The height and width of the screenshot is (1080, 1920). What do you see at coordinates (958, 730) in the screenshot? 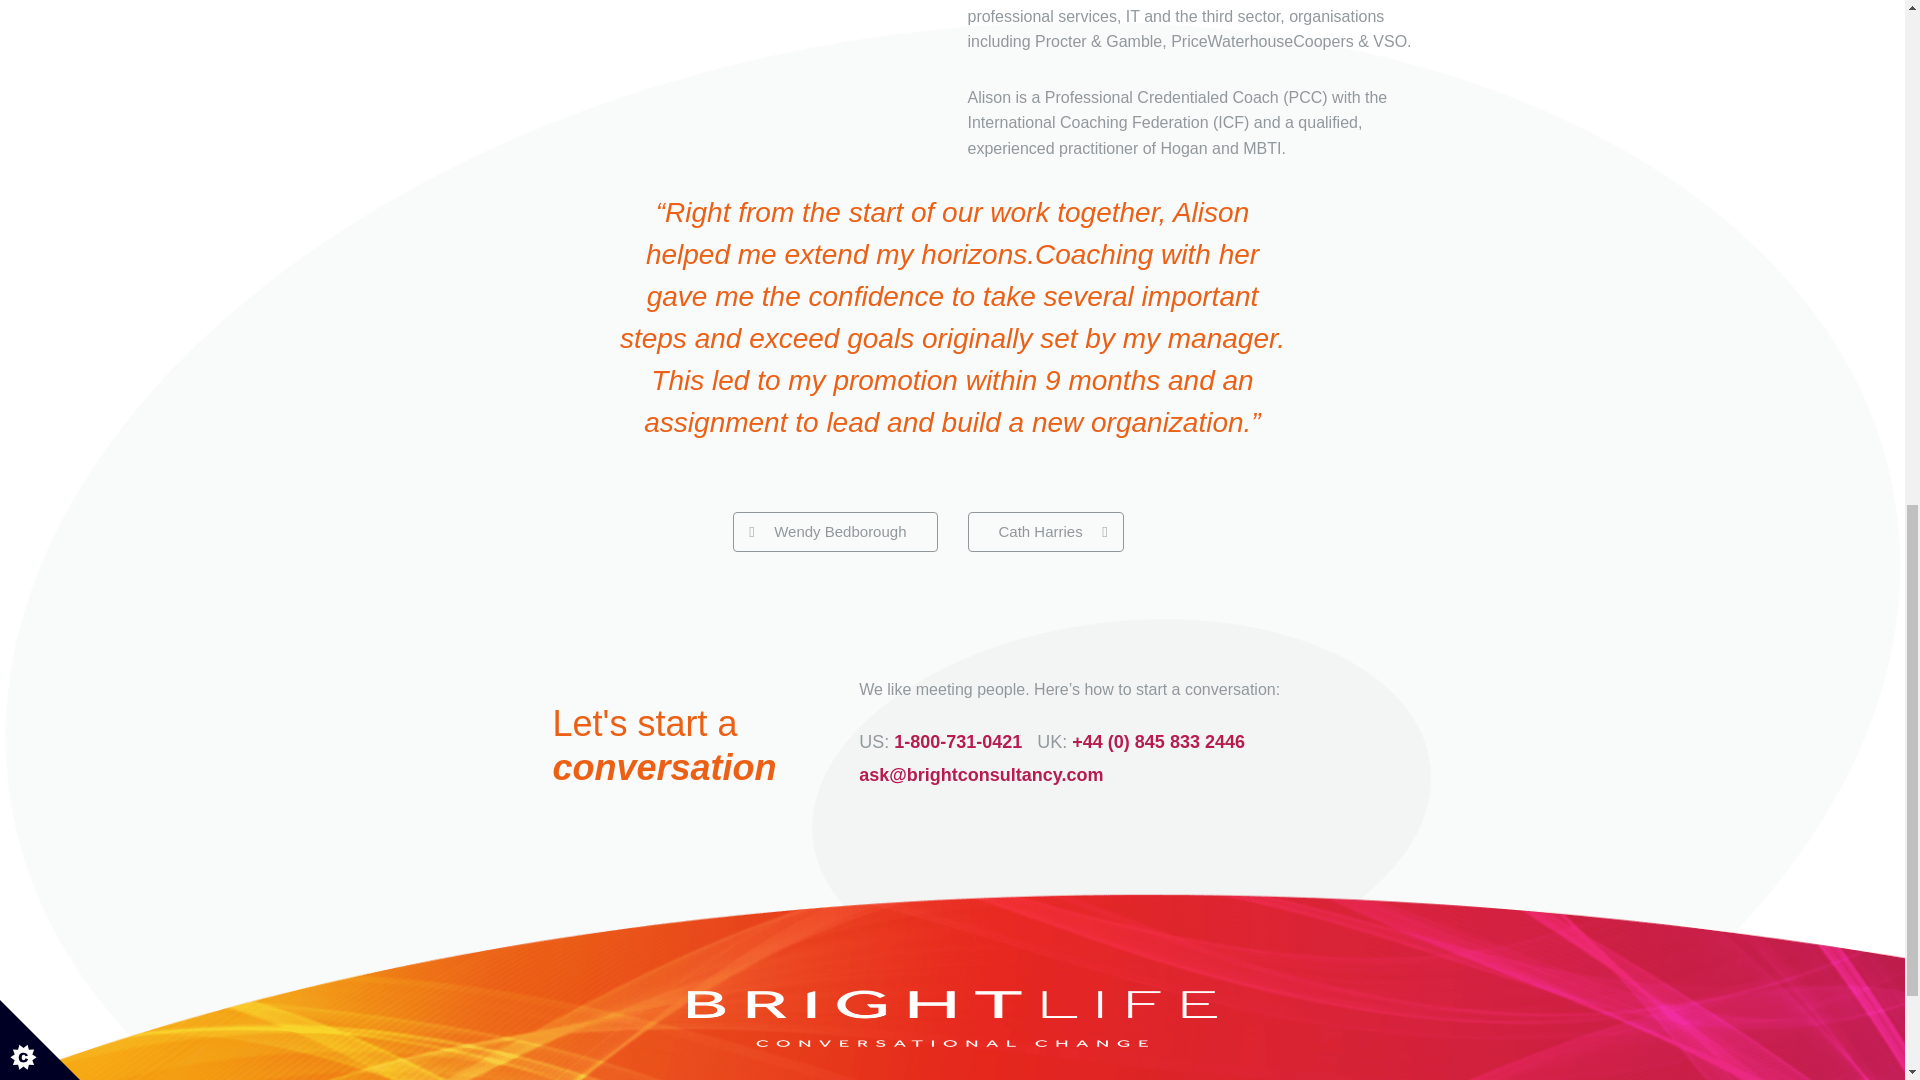
I see `1-800-731-0421` at bounding box center [958, 730].